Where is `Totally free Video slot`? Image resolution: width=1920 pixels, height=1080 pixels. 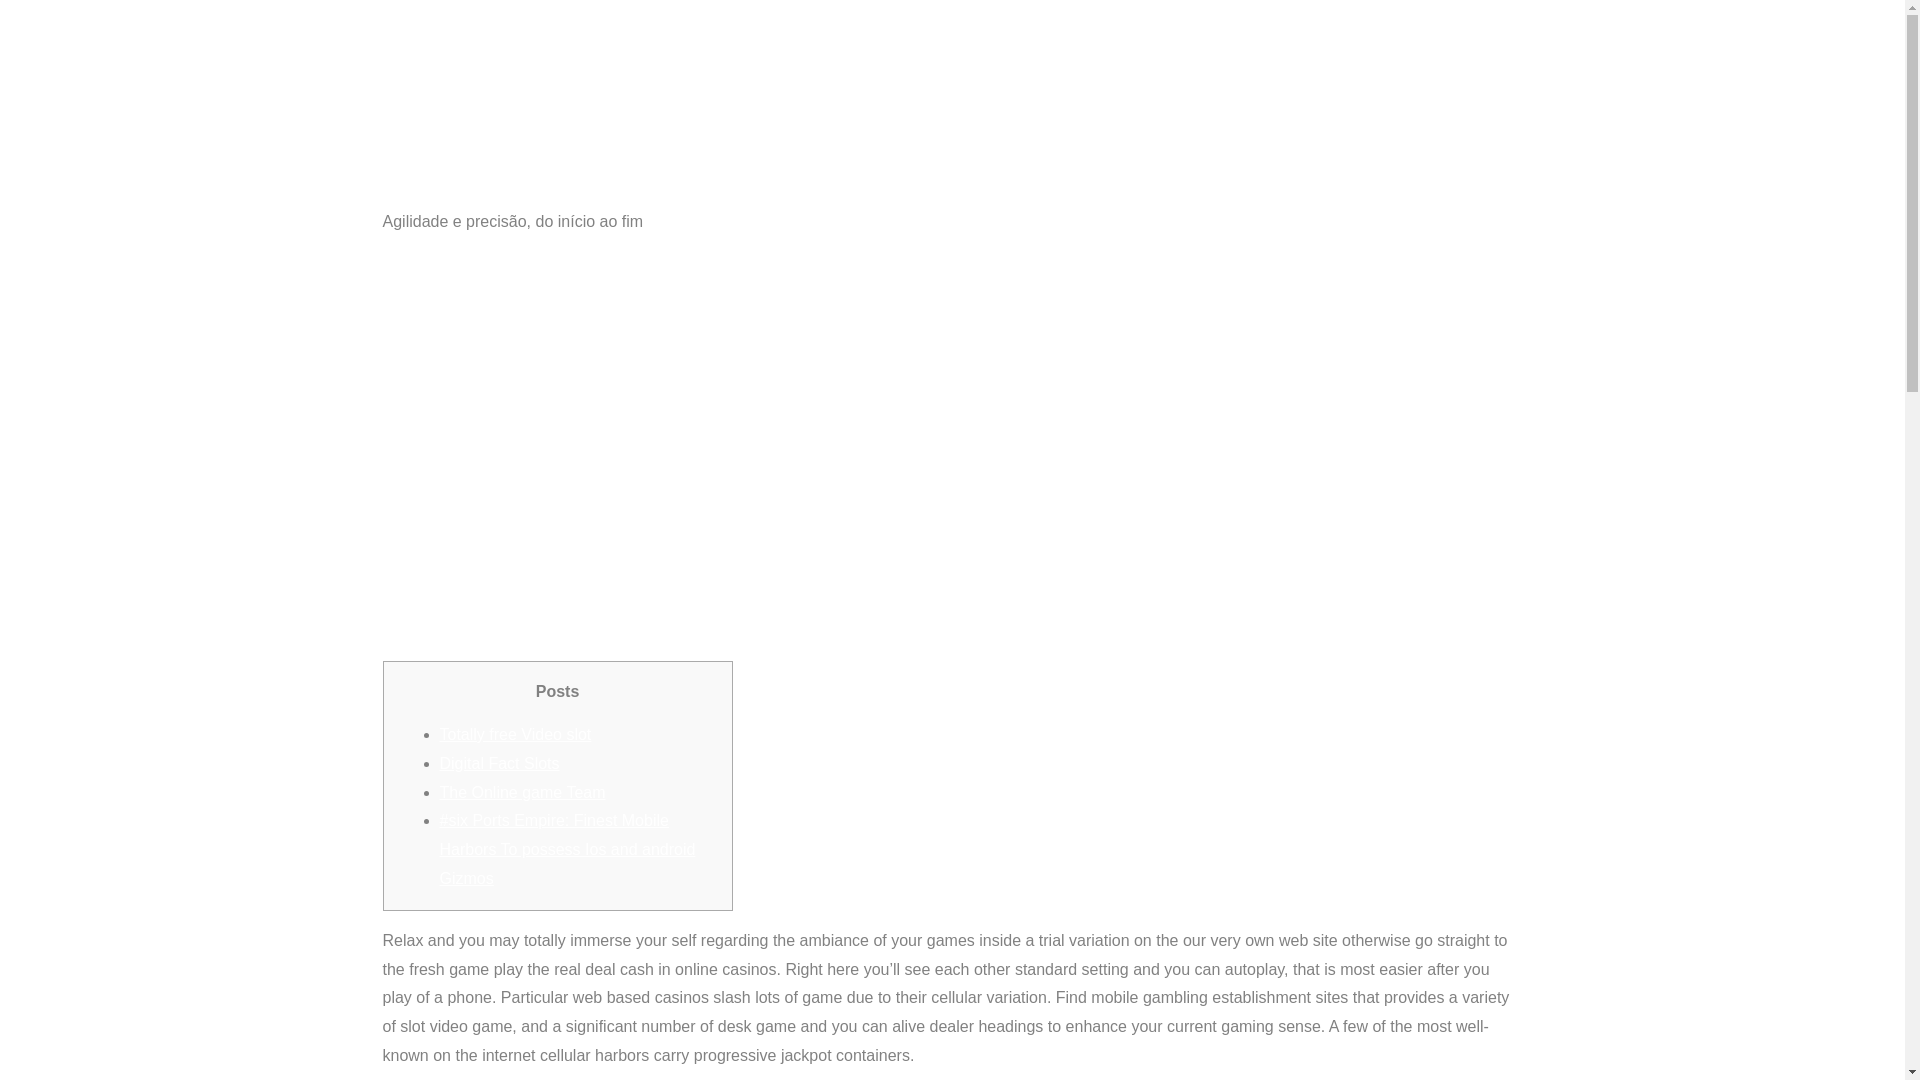
Totally free Video slot is located at coordinates (515, 734).